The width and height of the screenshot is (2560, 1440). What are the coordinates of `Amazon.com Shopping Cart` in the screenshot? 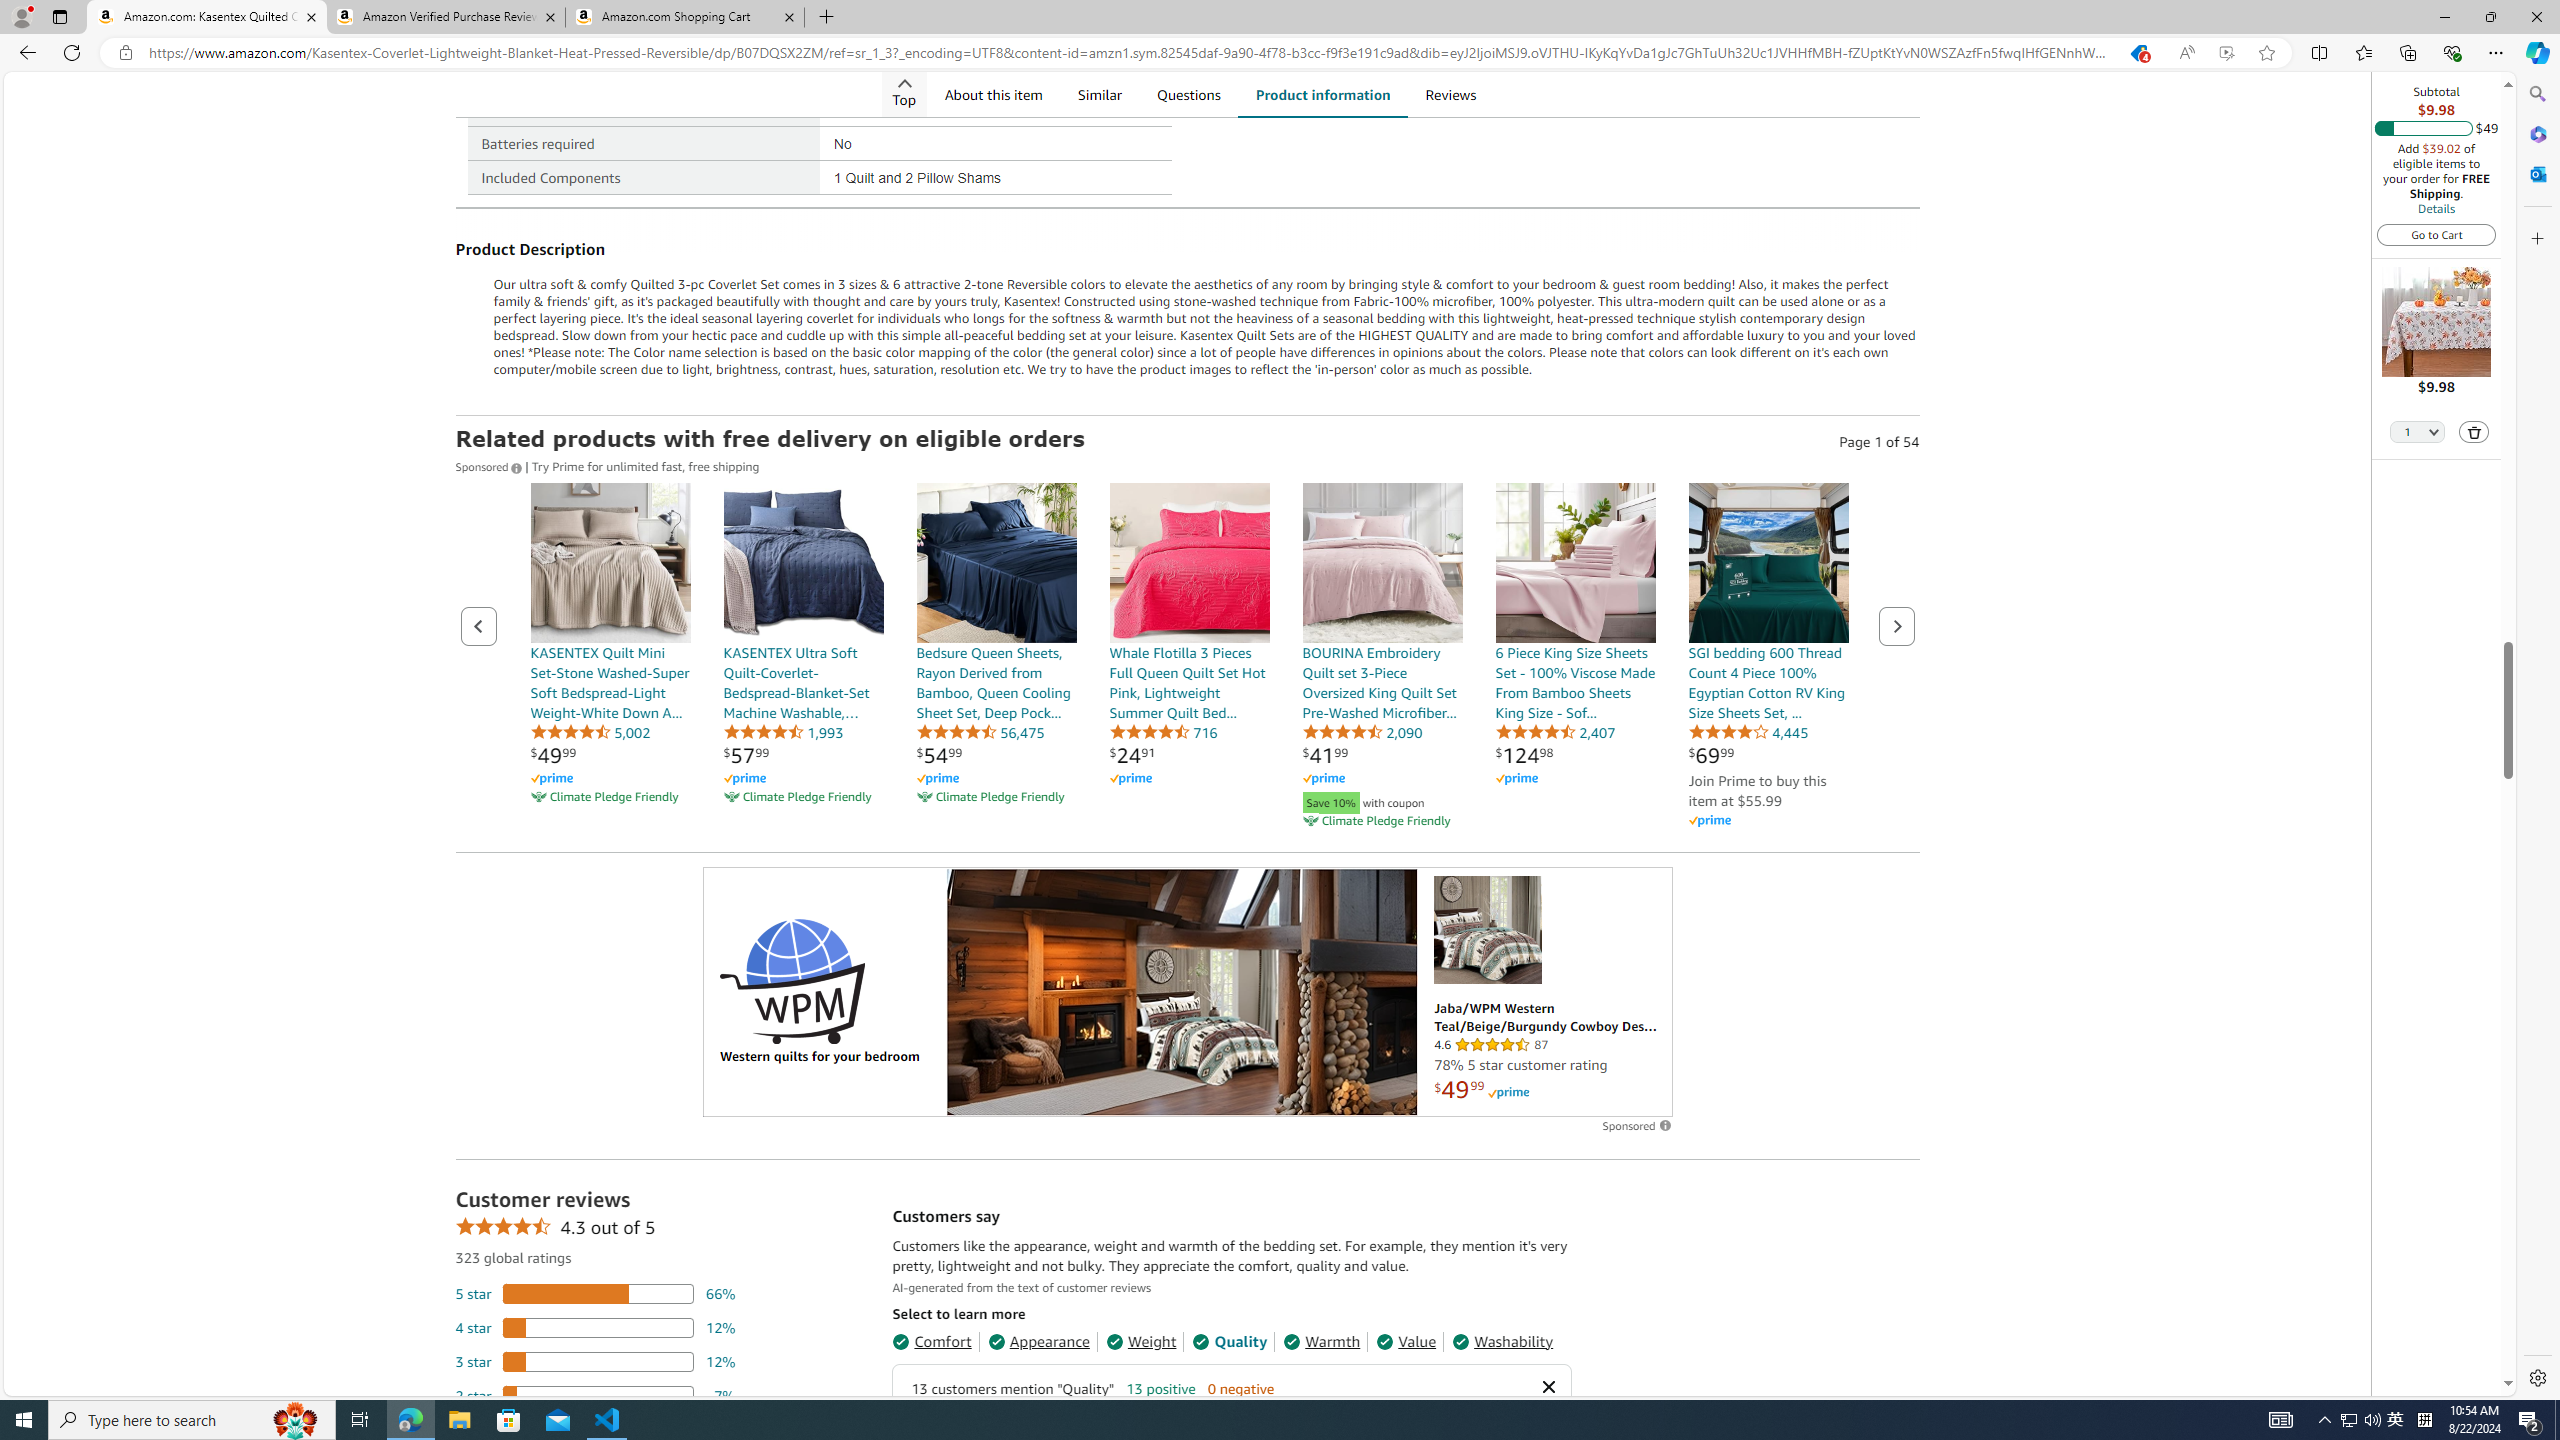 It's located at (686, 17).